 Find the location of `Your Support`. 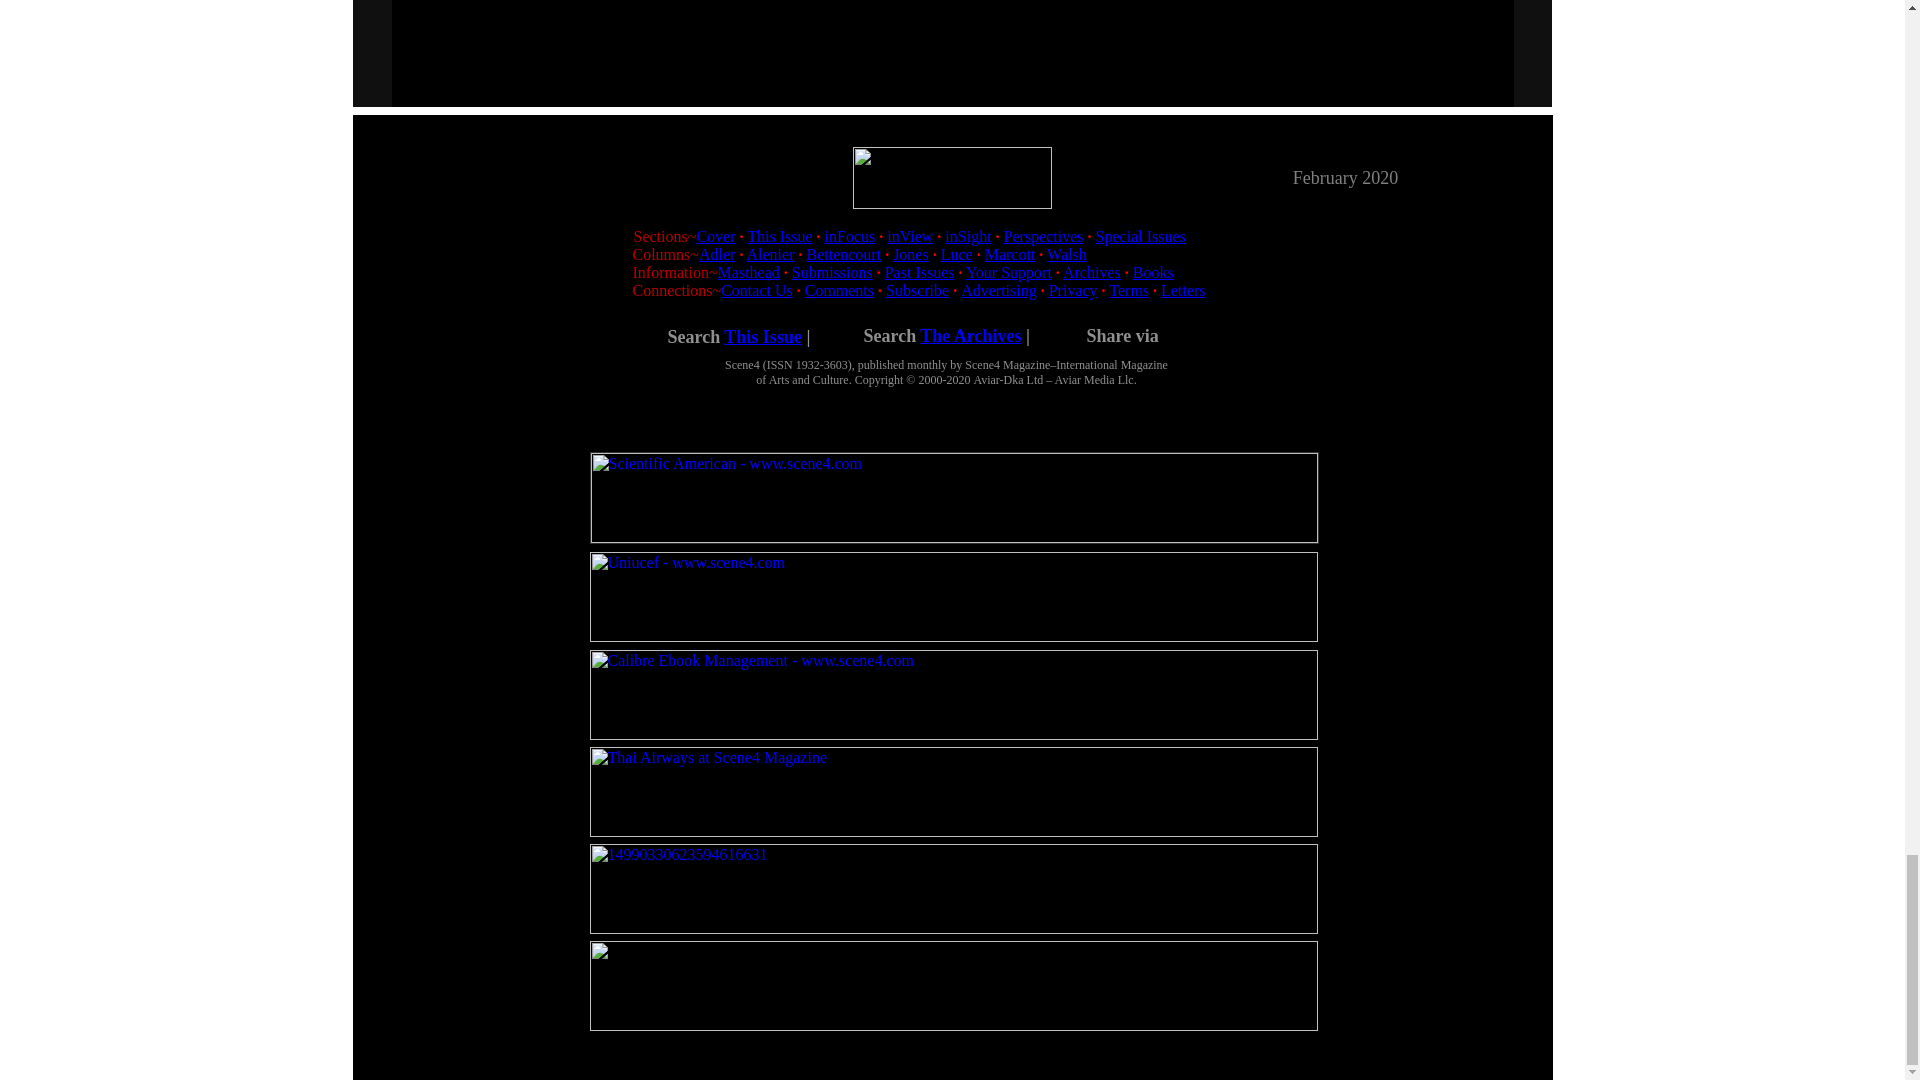

Your Support is located at coordinates (1008, 272).